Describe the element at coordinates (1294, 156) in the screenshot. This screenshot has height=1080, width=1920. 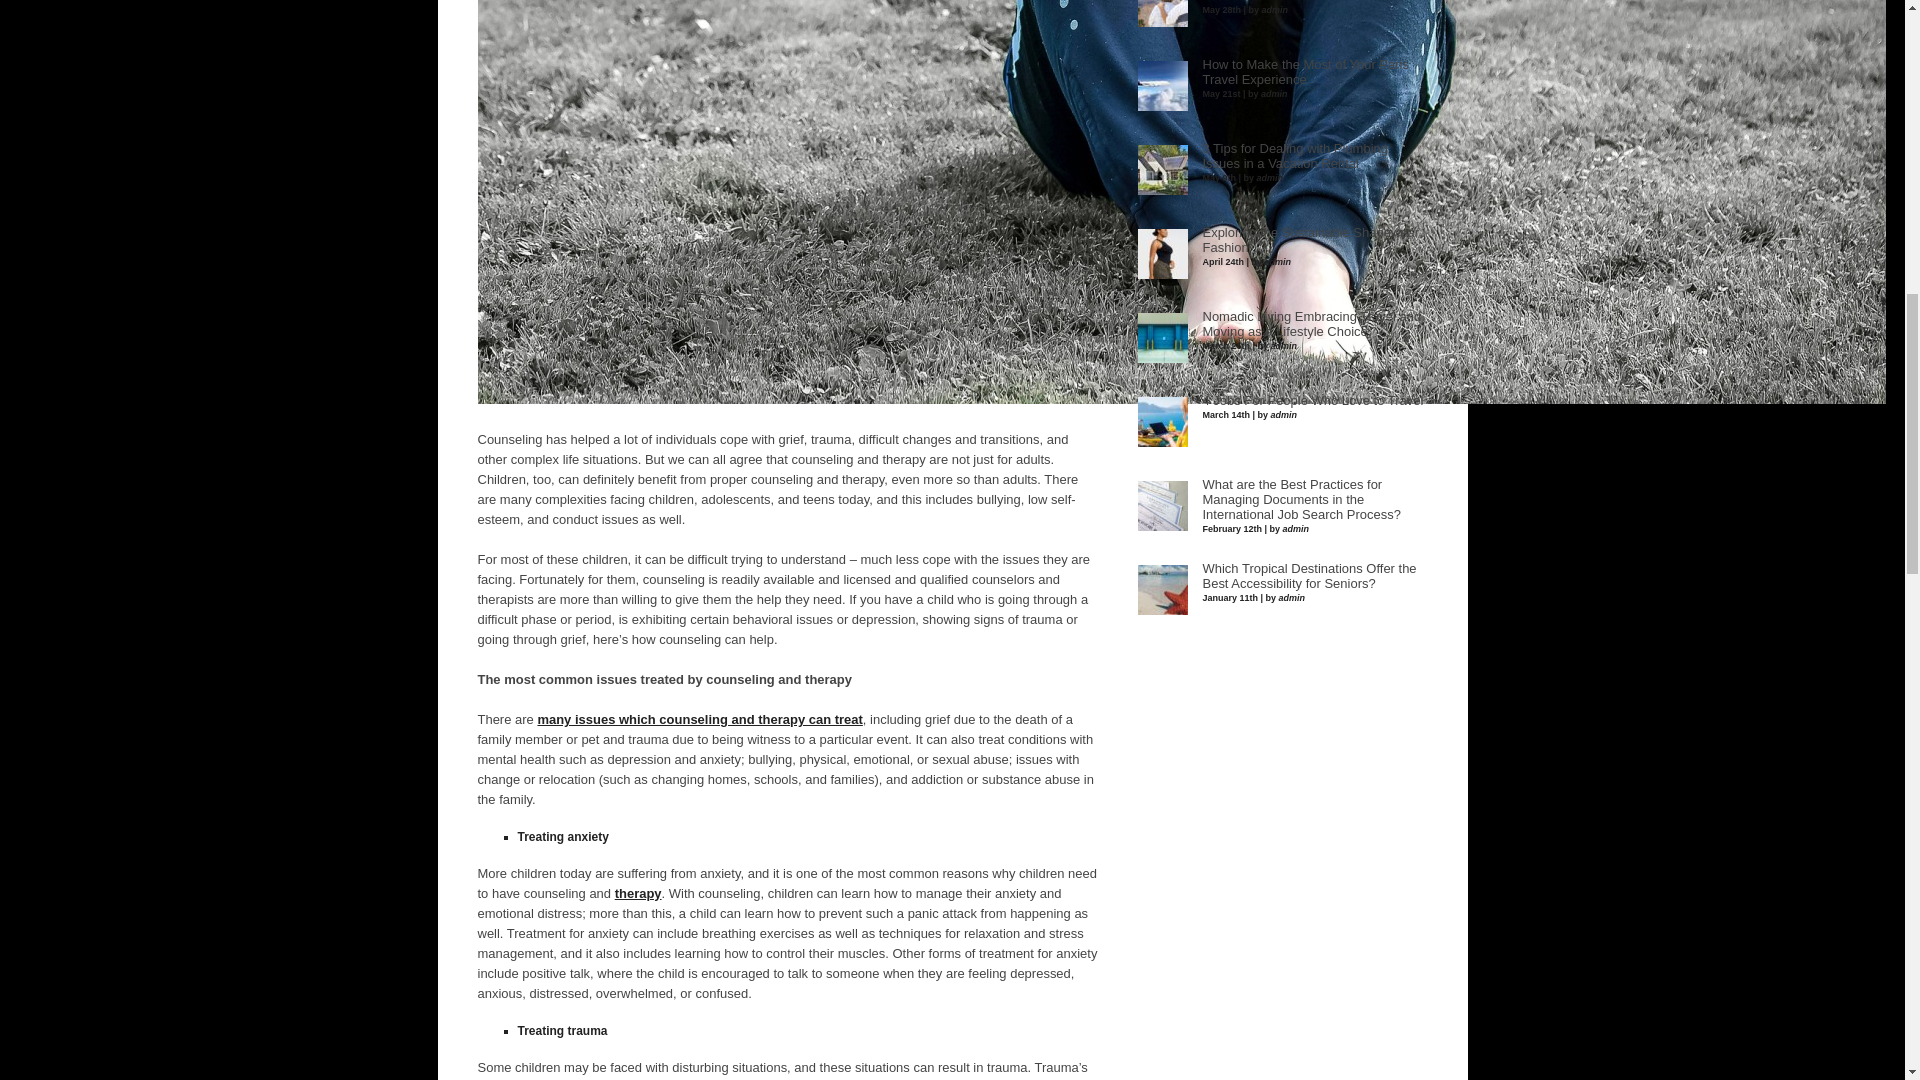
I see `3 Tips for Dealing with Plumbing Issues in a Vacation Rental` at that location.